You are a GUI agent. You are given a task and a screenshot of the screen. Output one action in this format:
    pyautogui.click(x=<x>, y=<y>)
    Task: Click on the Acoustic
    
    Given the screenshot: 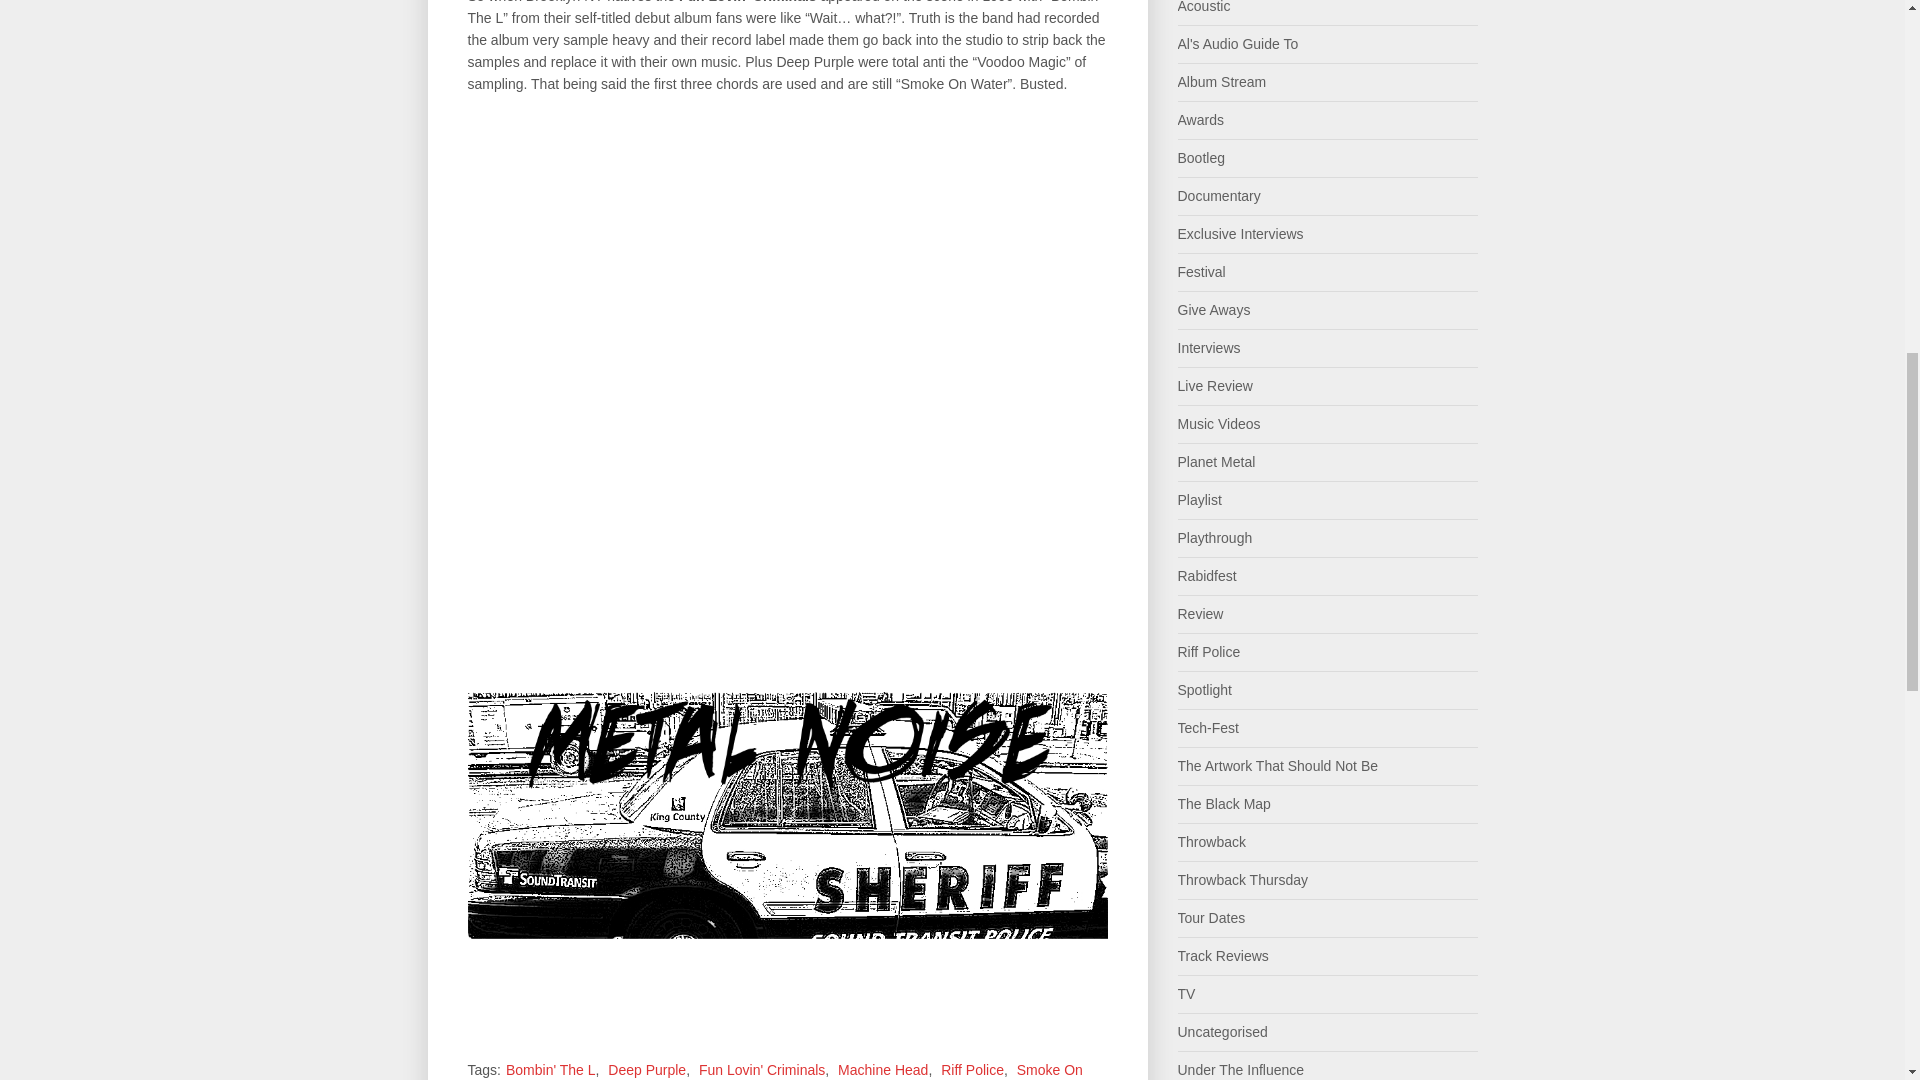 What is the action you would take?
    pyautogui.click(x=1204, y=7)
    